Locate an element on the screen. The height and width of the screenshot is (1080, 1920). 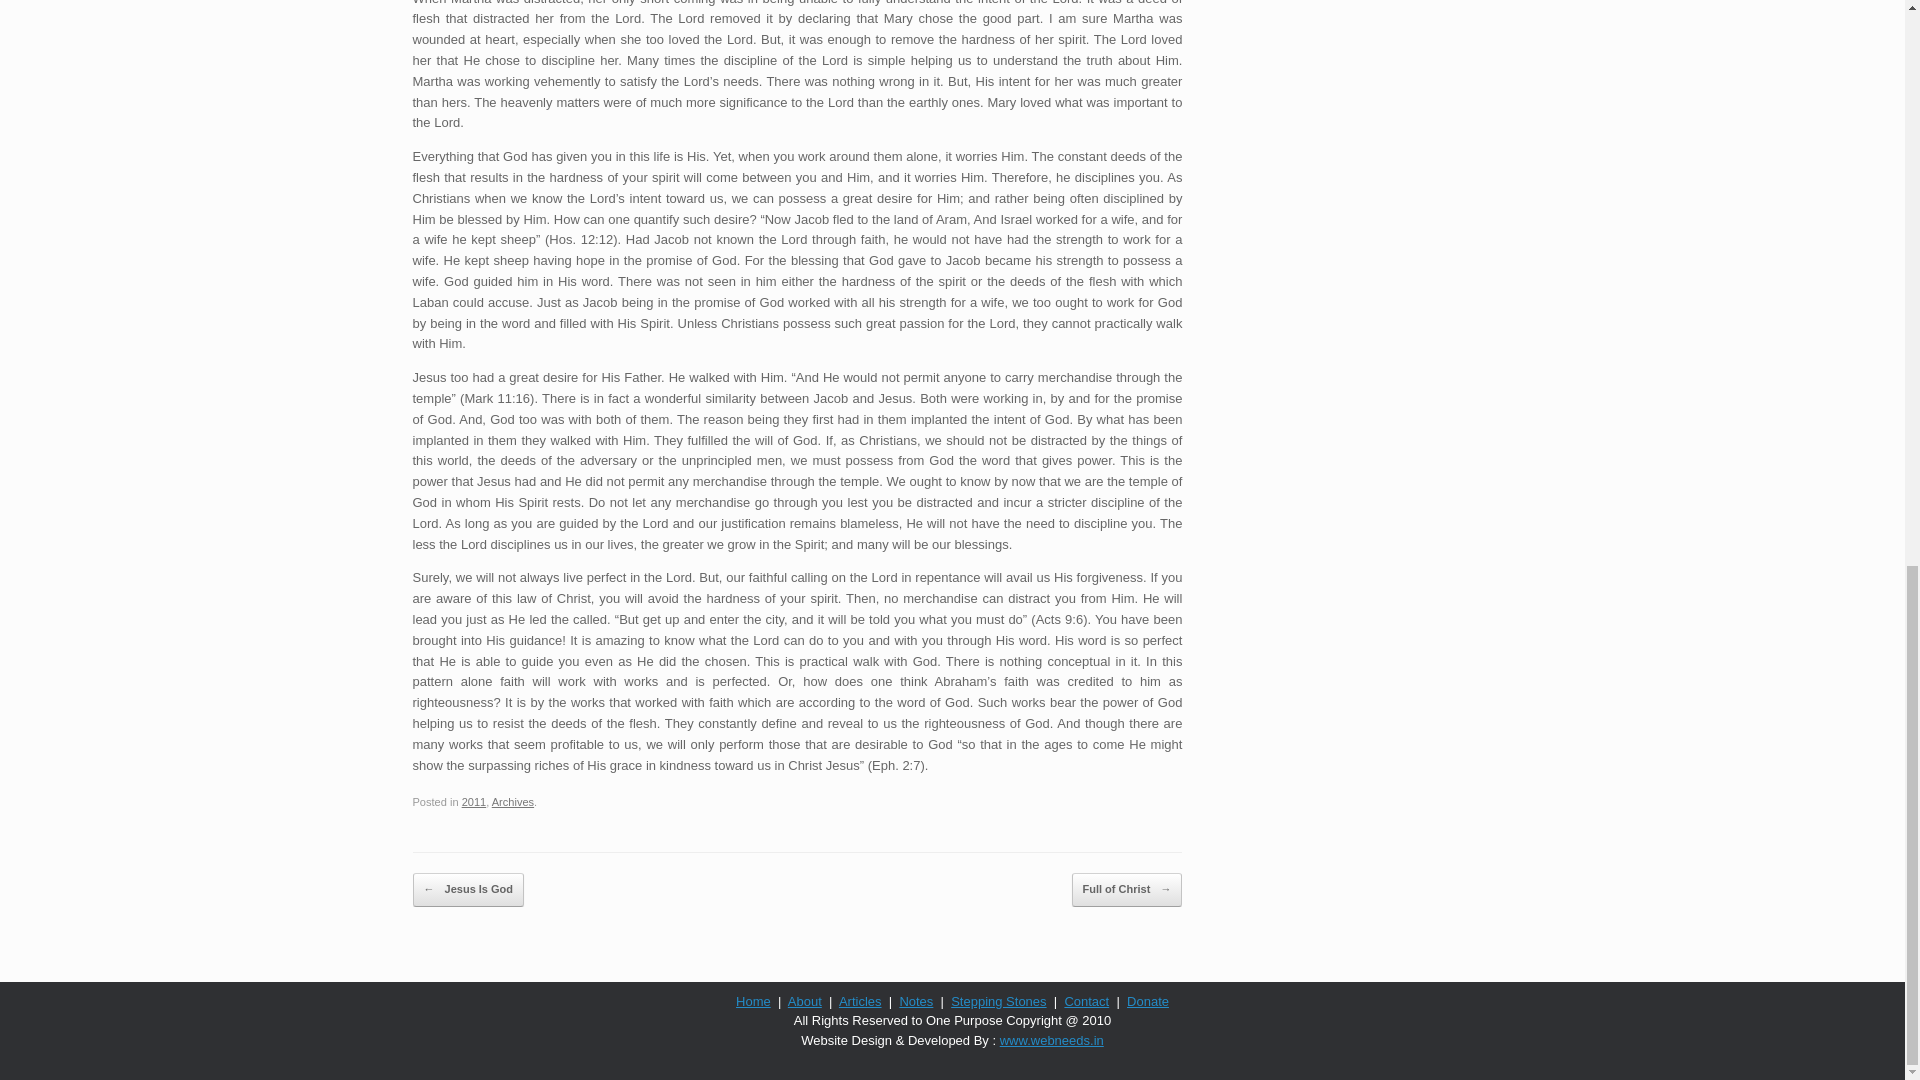
Contact is located at coordinates (1086, 1000).